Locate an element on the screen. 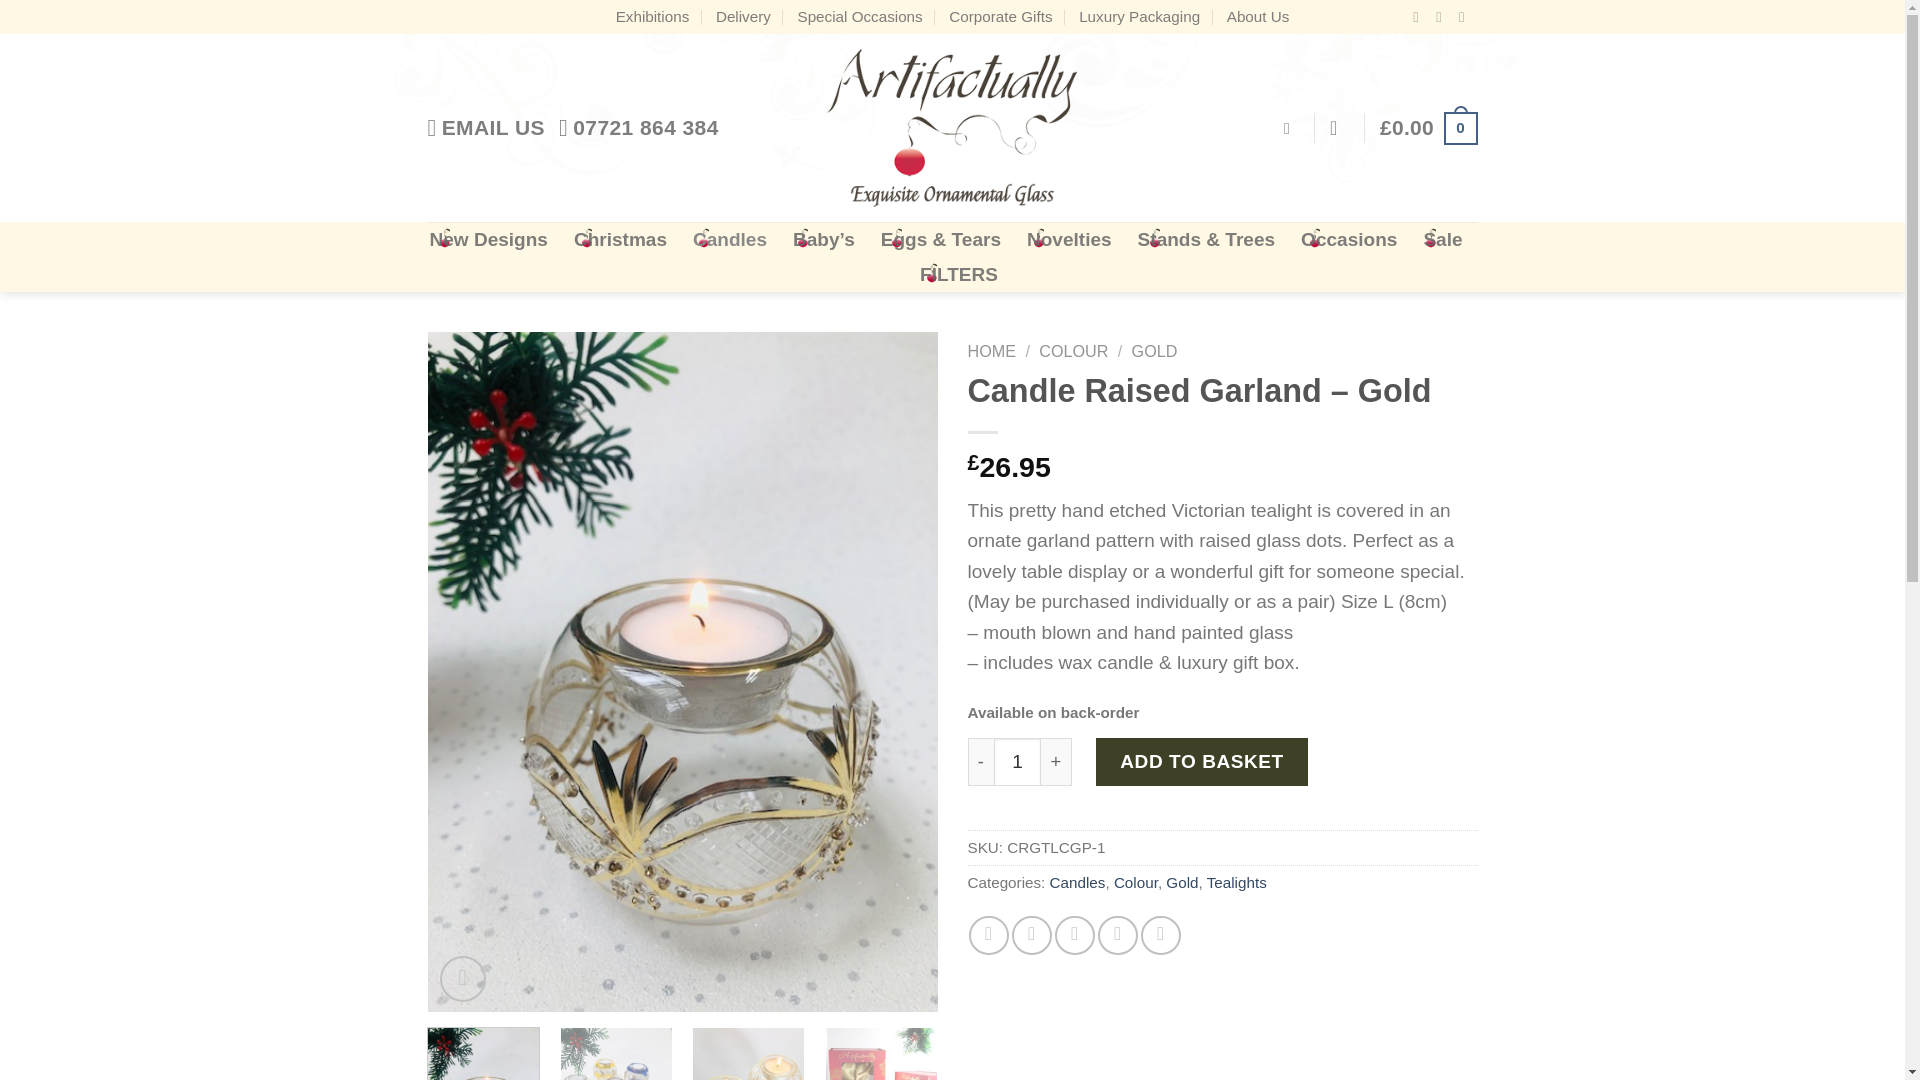  Candles is located at coordinates (730, 240).